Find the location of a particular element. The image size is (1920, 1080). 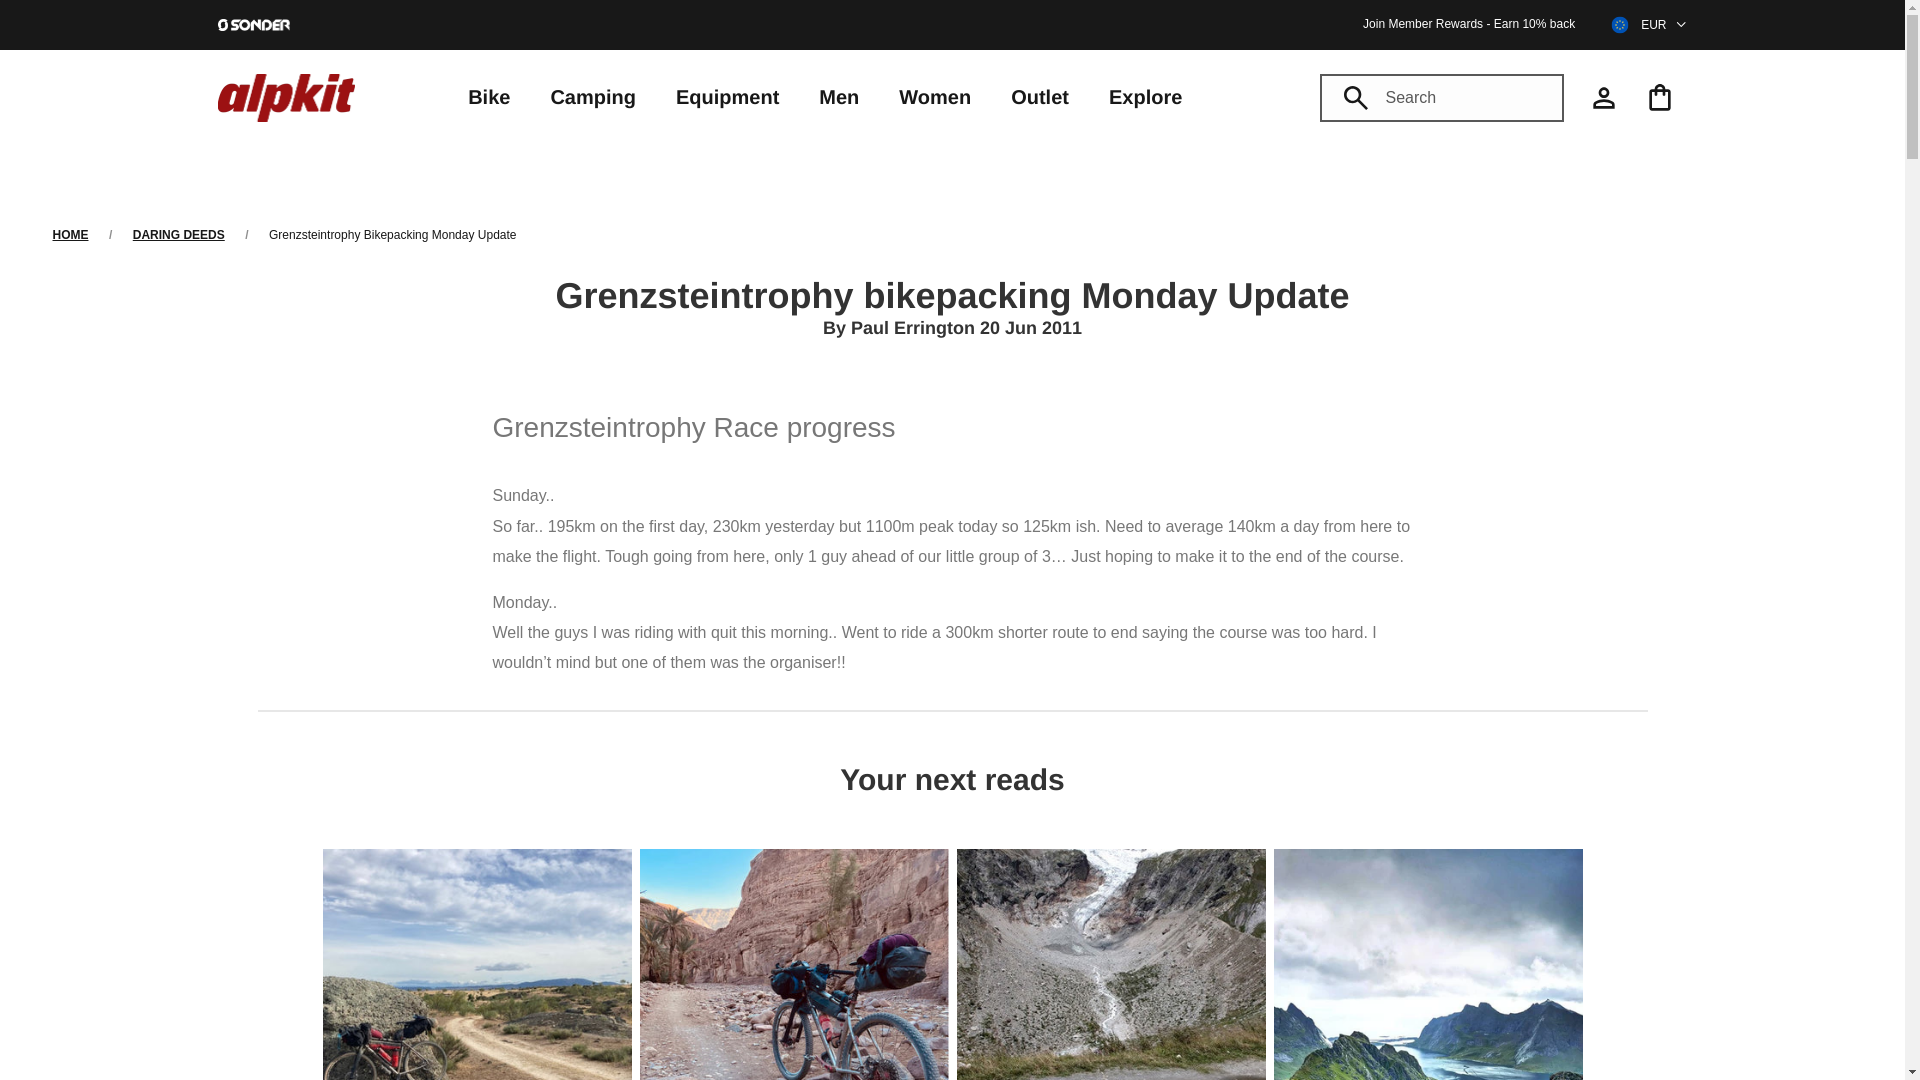

Home is located at coordinates (70, 234).